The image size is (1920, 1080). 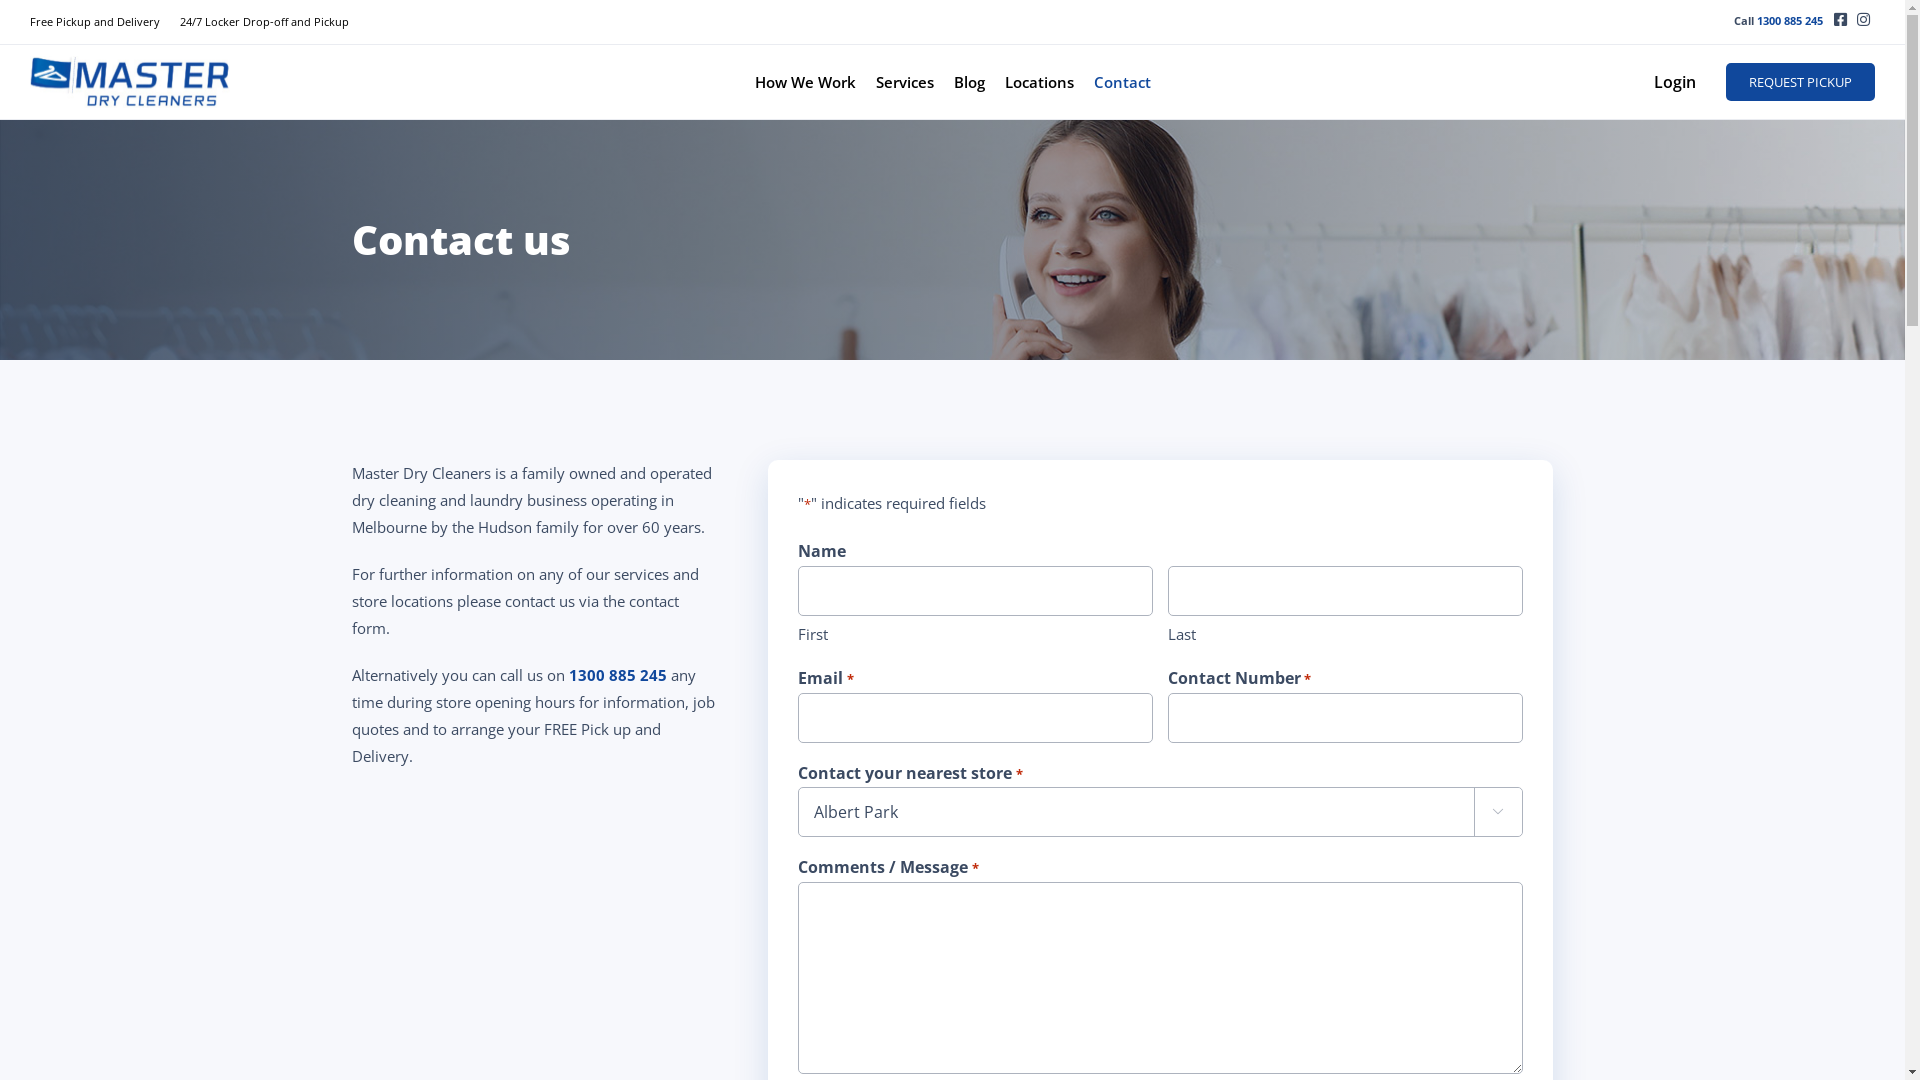 I want to click on REQUEST PICKUP, so click(x=1800, y=82).